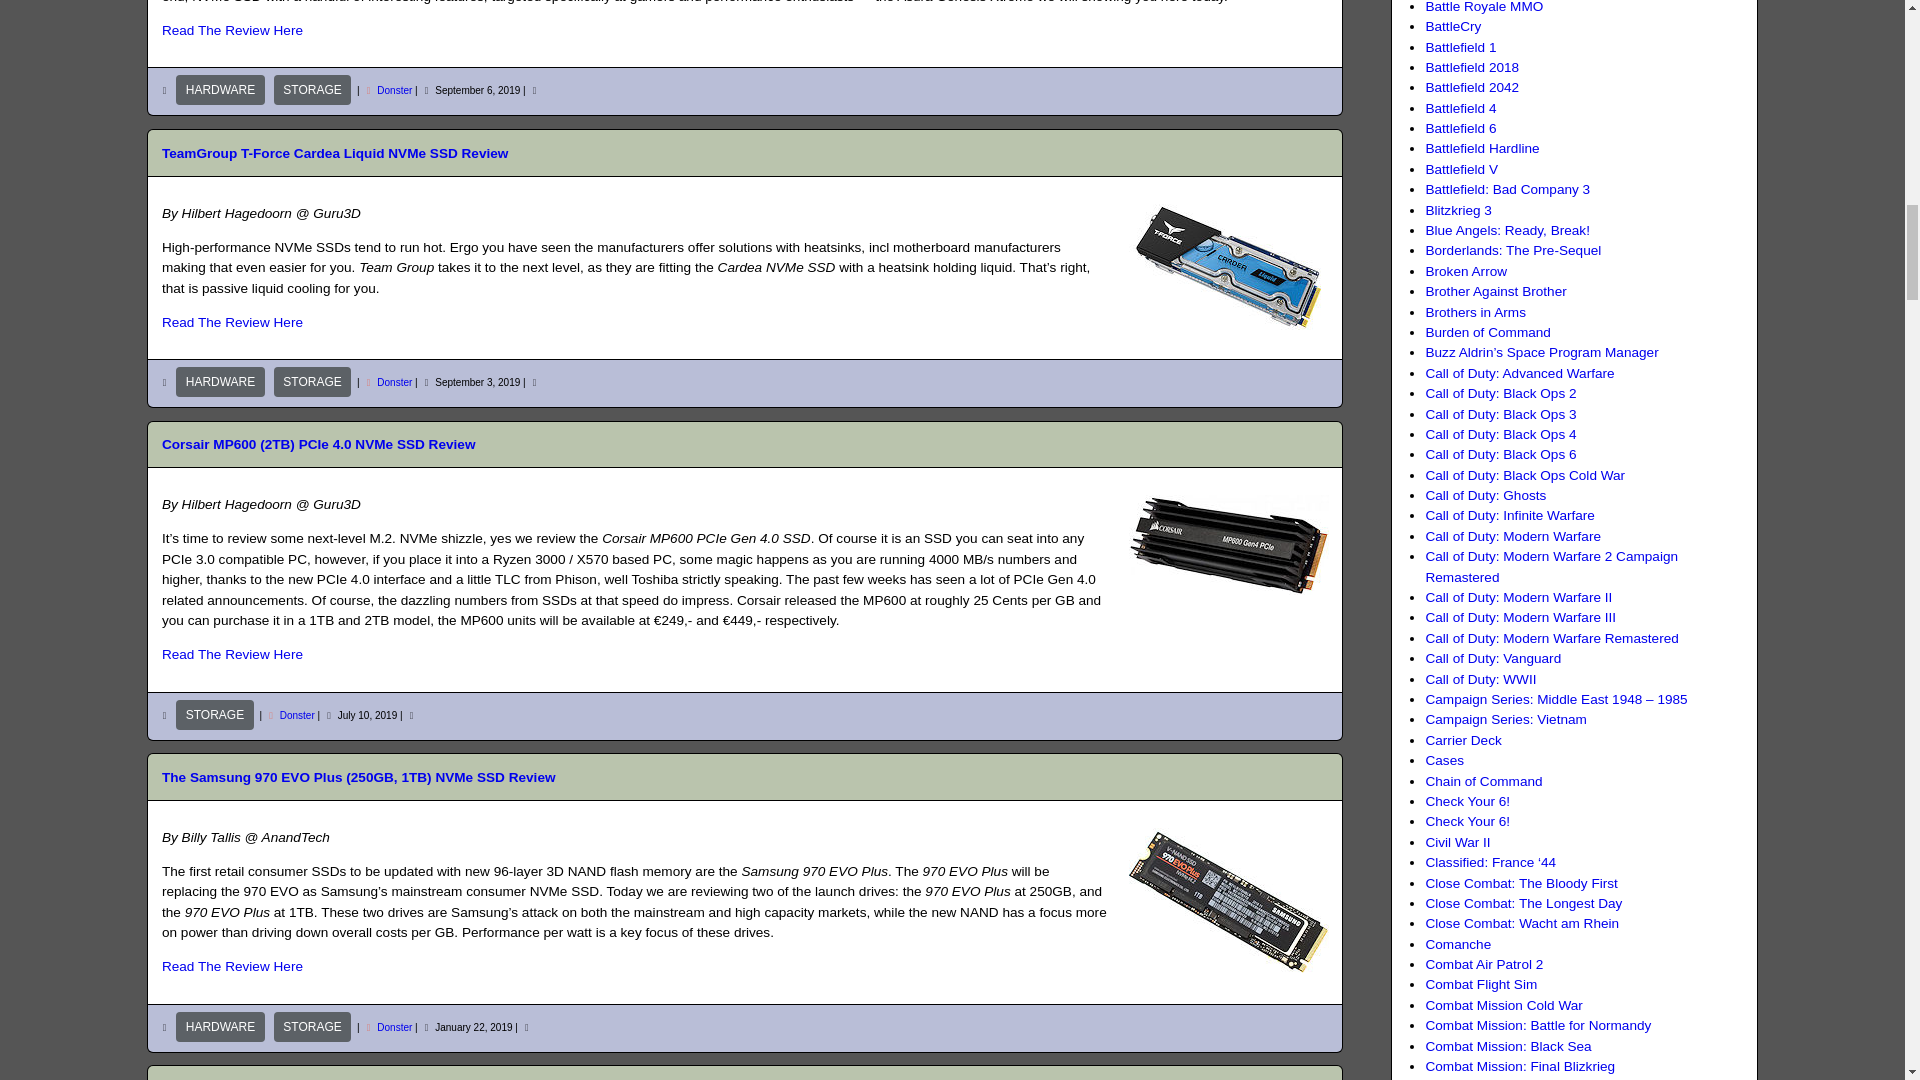  Describe the element at coordinates (312, 89) in the screenshot. I see `STORAGE` at that location.